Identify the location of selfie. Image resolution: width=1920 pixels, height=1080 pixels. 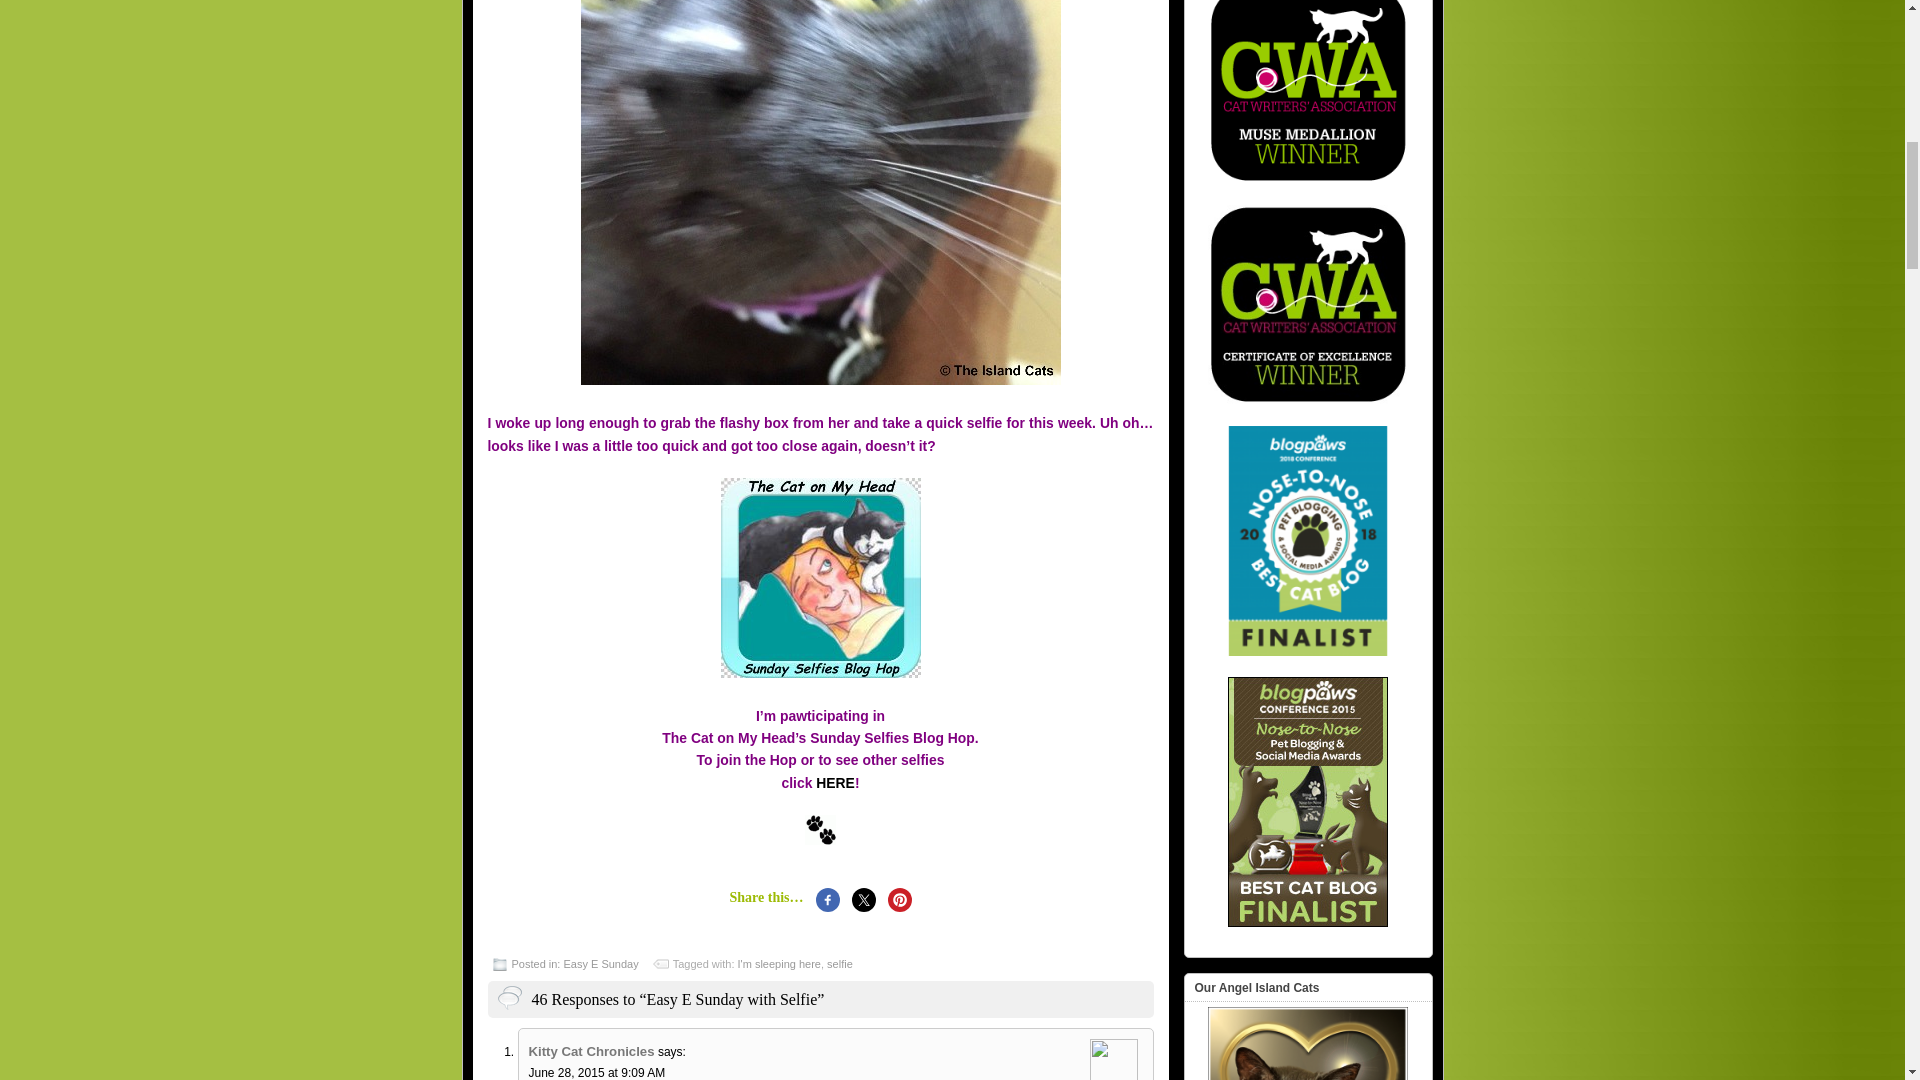
(840, 963).